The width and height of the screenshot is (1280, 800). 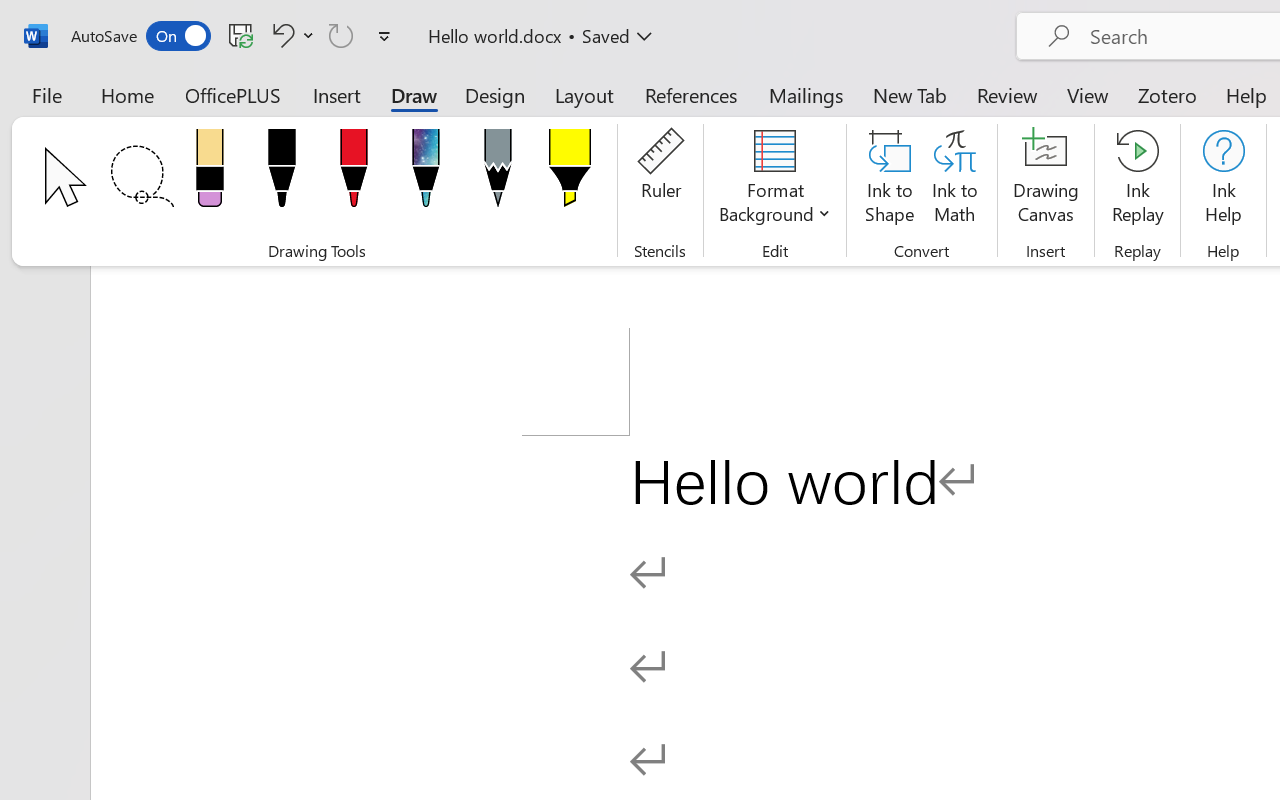 What do you see at coordinates (140, 36) in the screenshot?
I see `AutoSave` at bounding box center [140, 36].